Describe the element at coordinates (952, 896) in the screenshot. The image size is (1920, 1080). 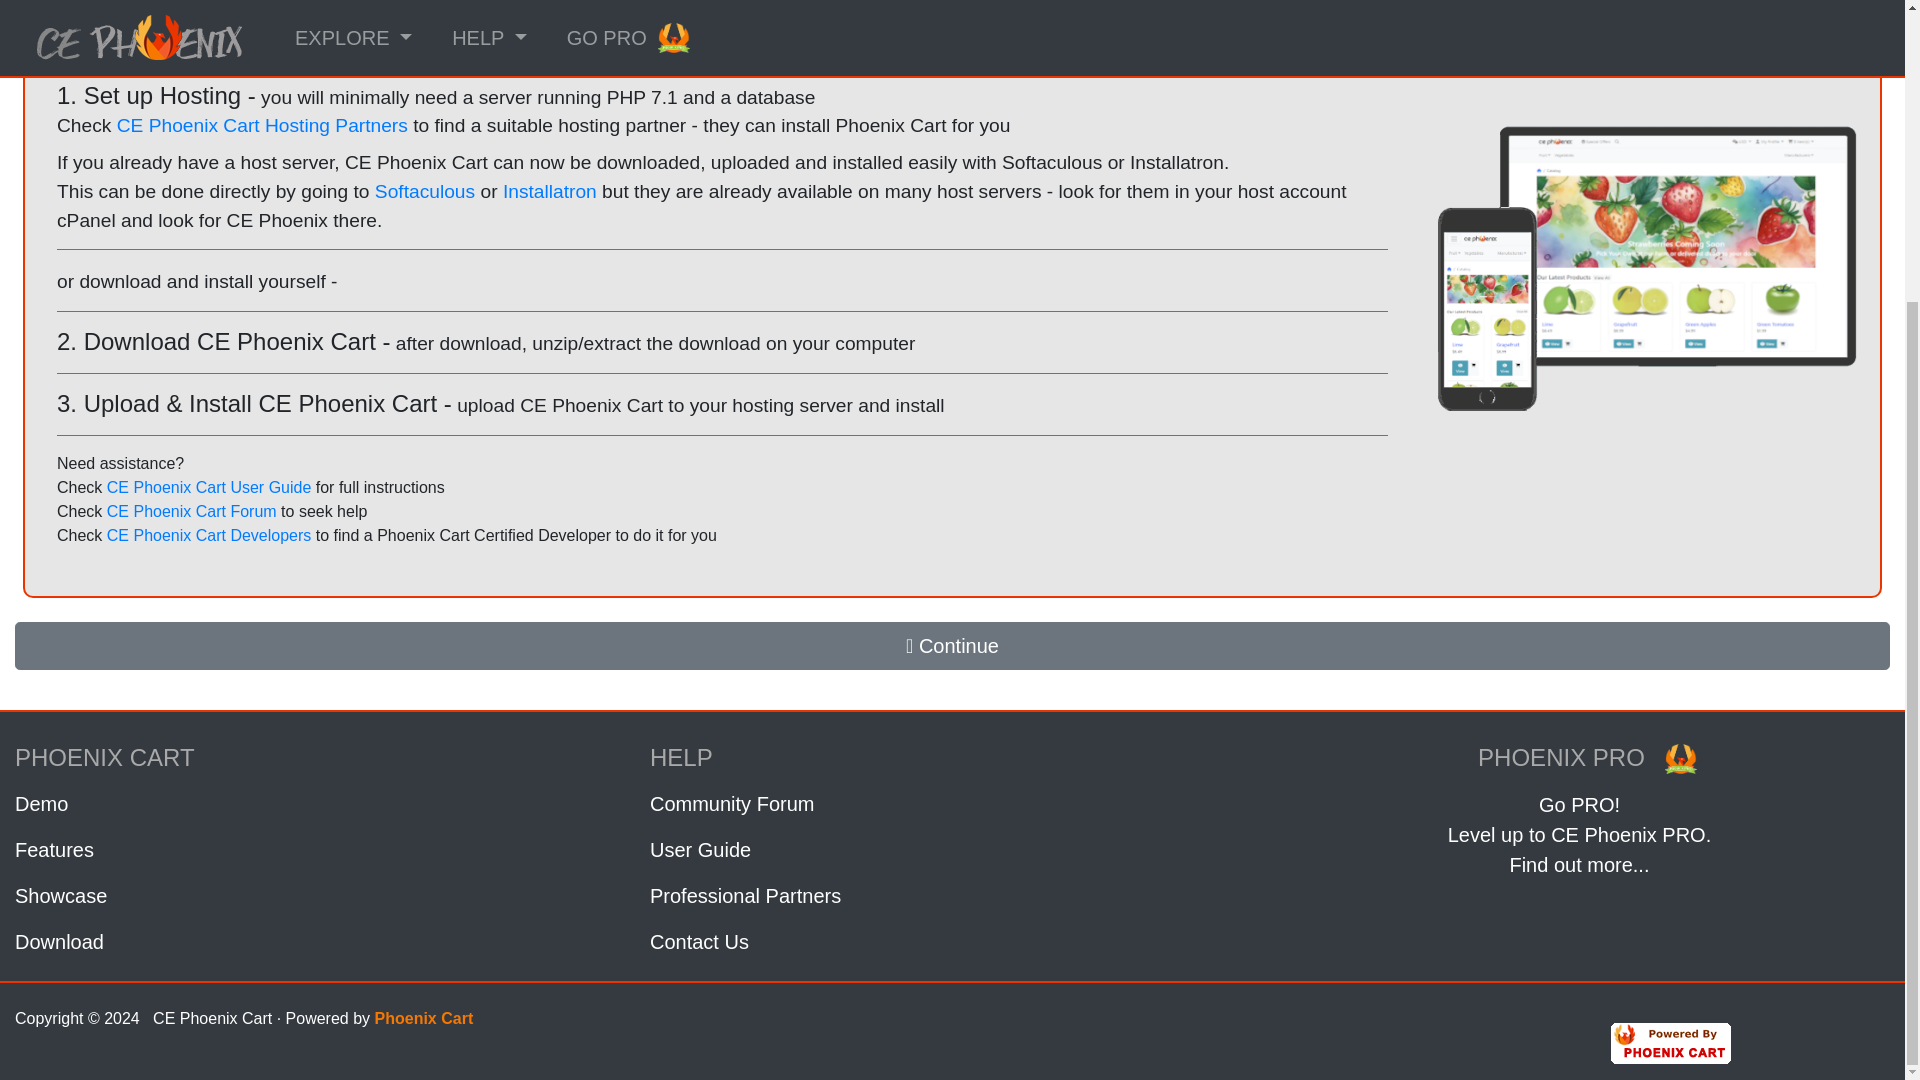
I see `Professional Partners` at that location.